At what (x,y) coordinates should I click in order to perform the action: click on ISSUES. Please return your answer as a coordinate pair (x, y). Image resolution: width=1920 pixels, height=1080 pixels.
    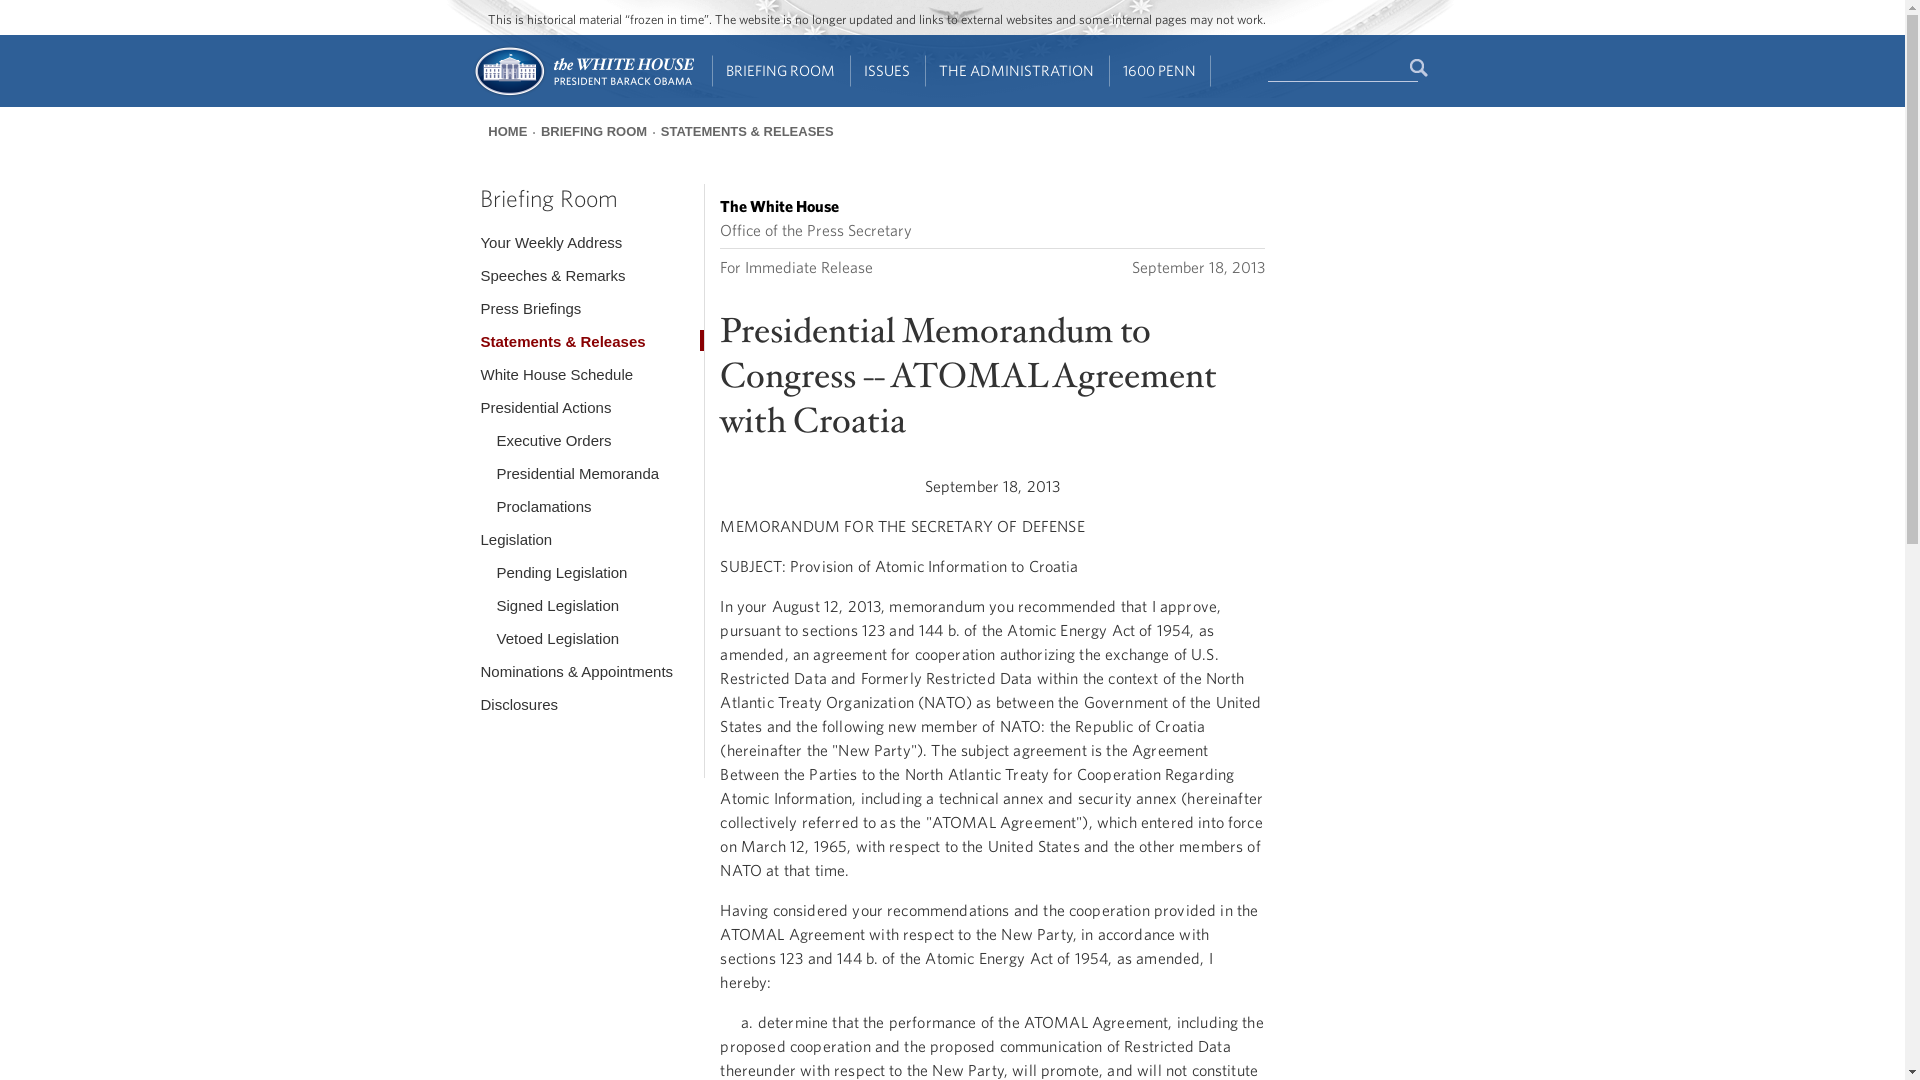
    Looking at the image, I should click on (888, 71).